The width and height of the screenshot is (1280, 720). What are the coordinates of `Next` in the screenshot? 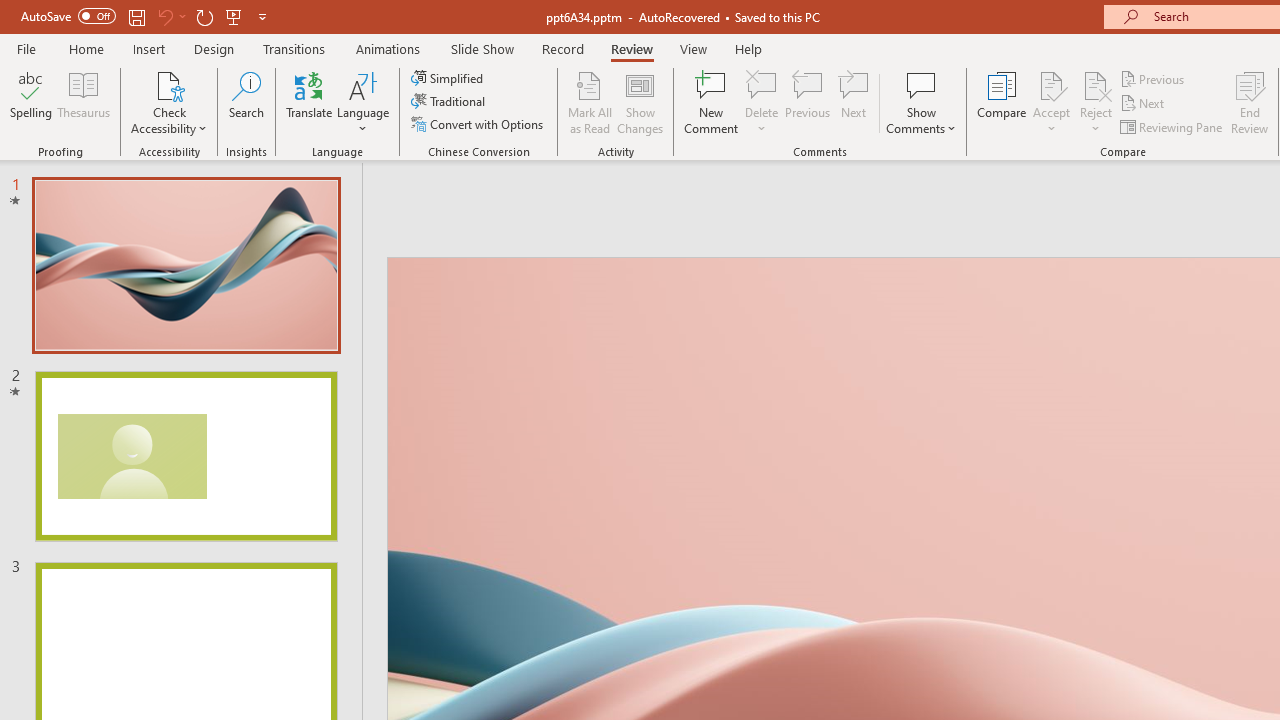 It's located at (1144, 104).